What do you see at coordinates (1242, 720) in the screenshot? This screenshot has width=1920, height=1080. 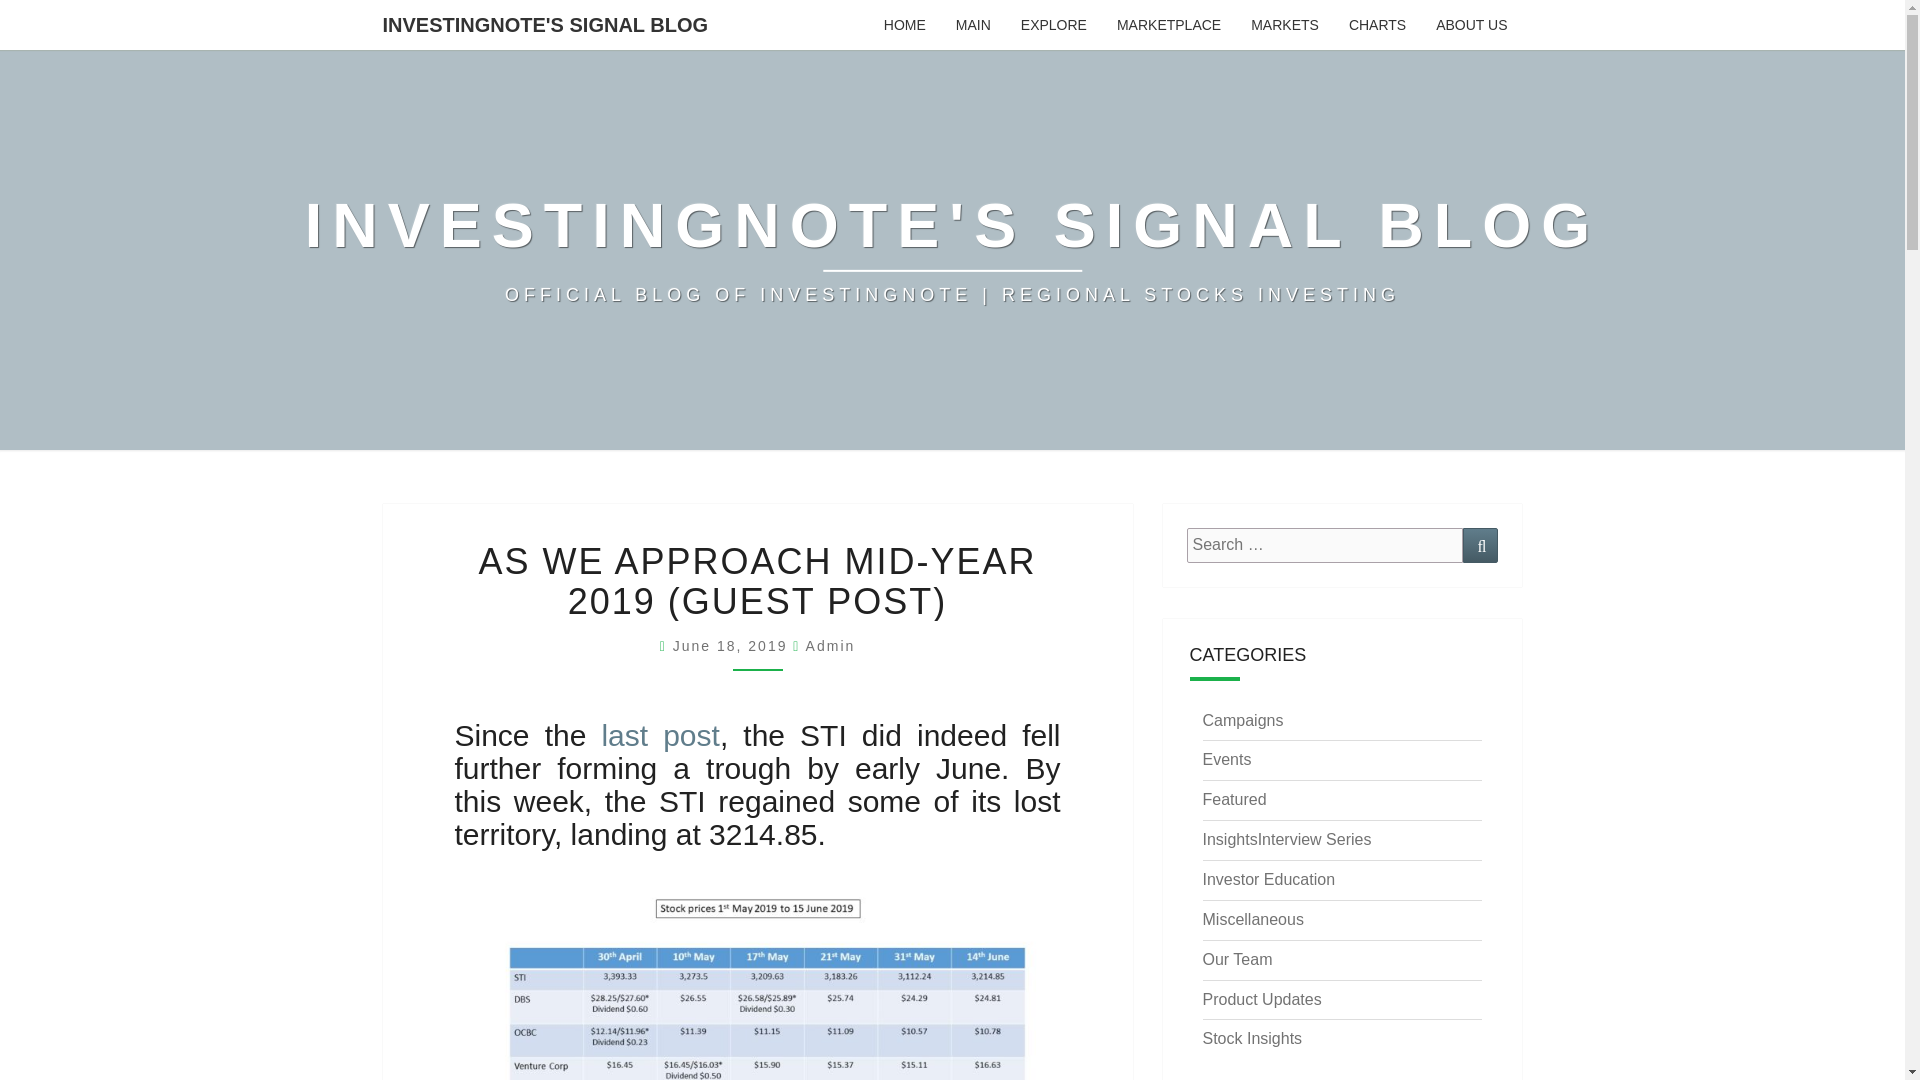 I see `Campaigns` at bounding box center [1242, 720].